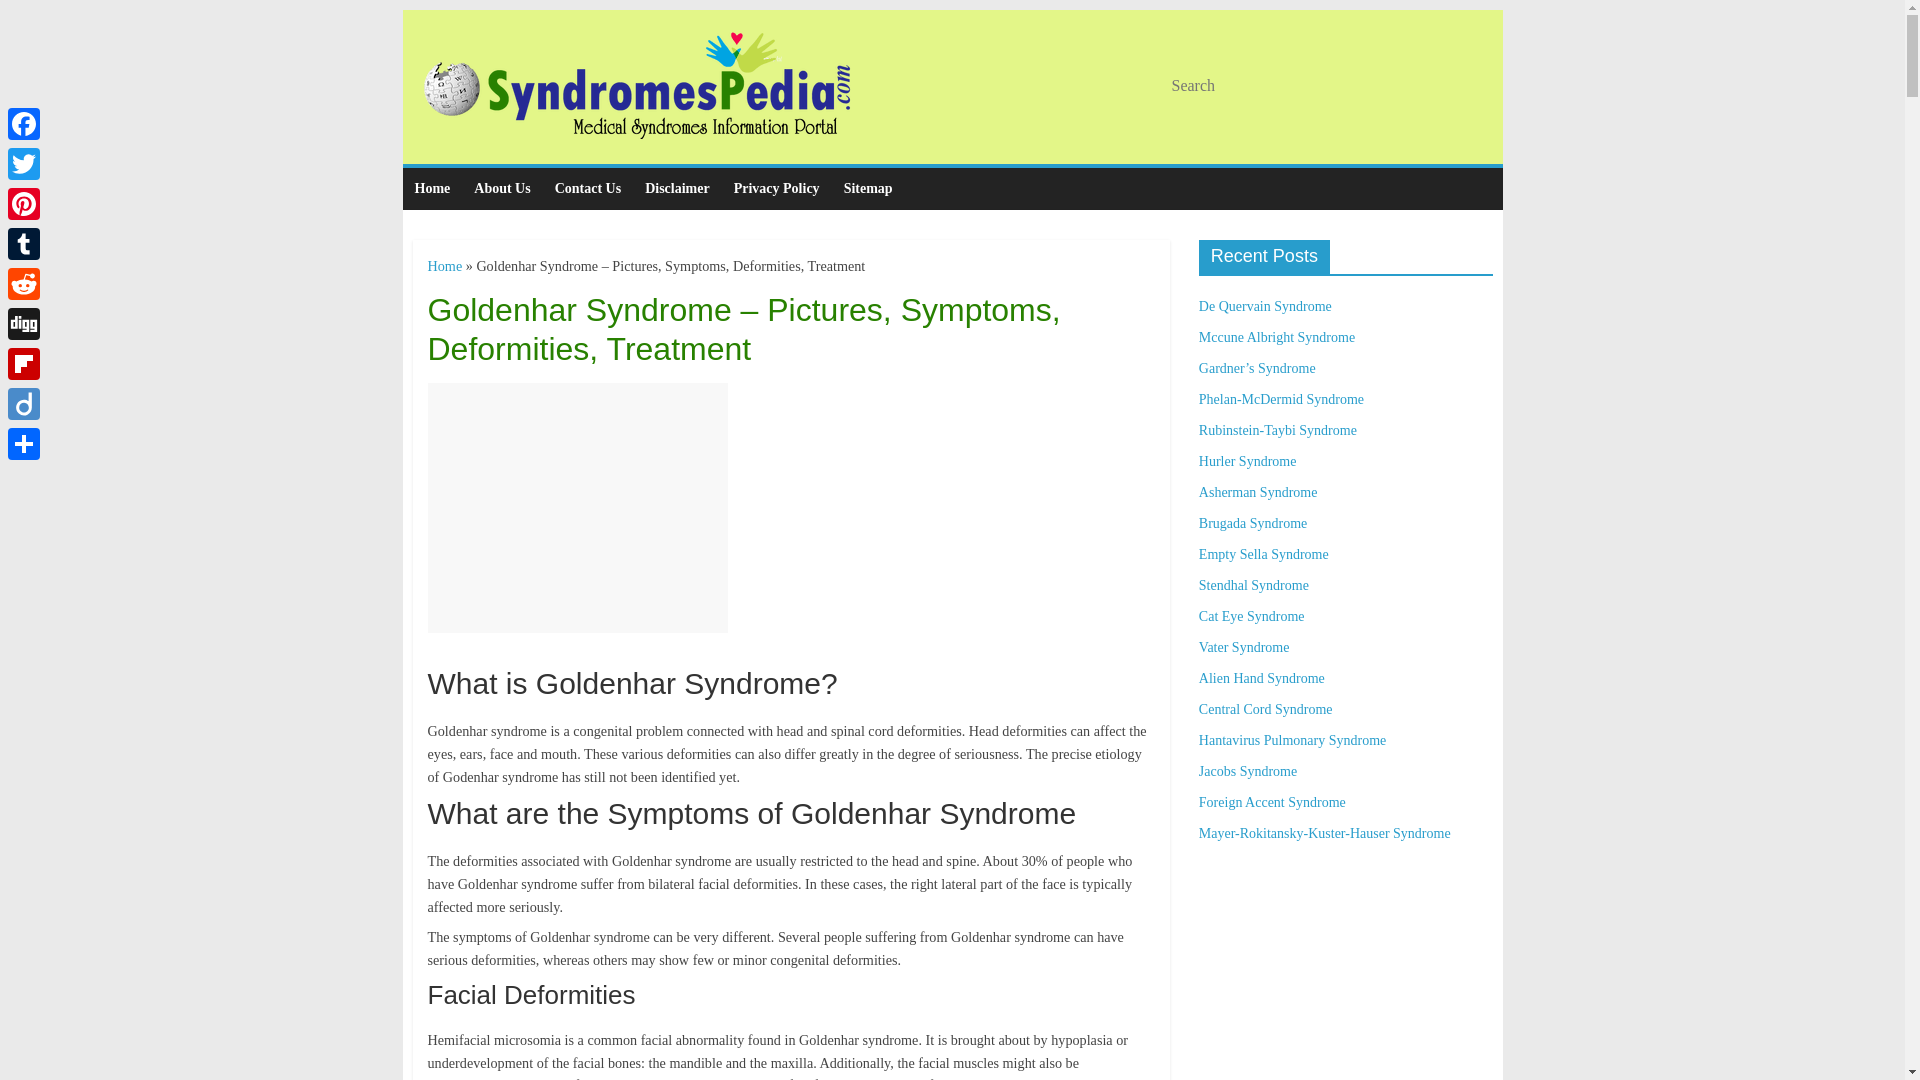  I want to click on About Us, so click(502, 188).